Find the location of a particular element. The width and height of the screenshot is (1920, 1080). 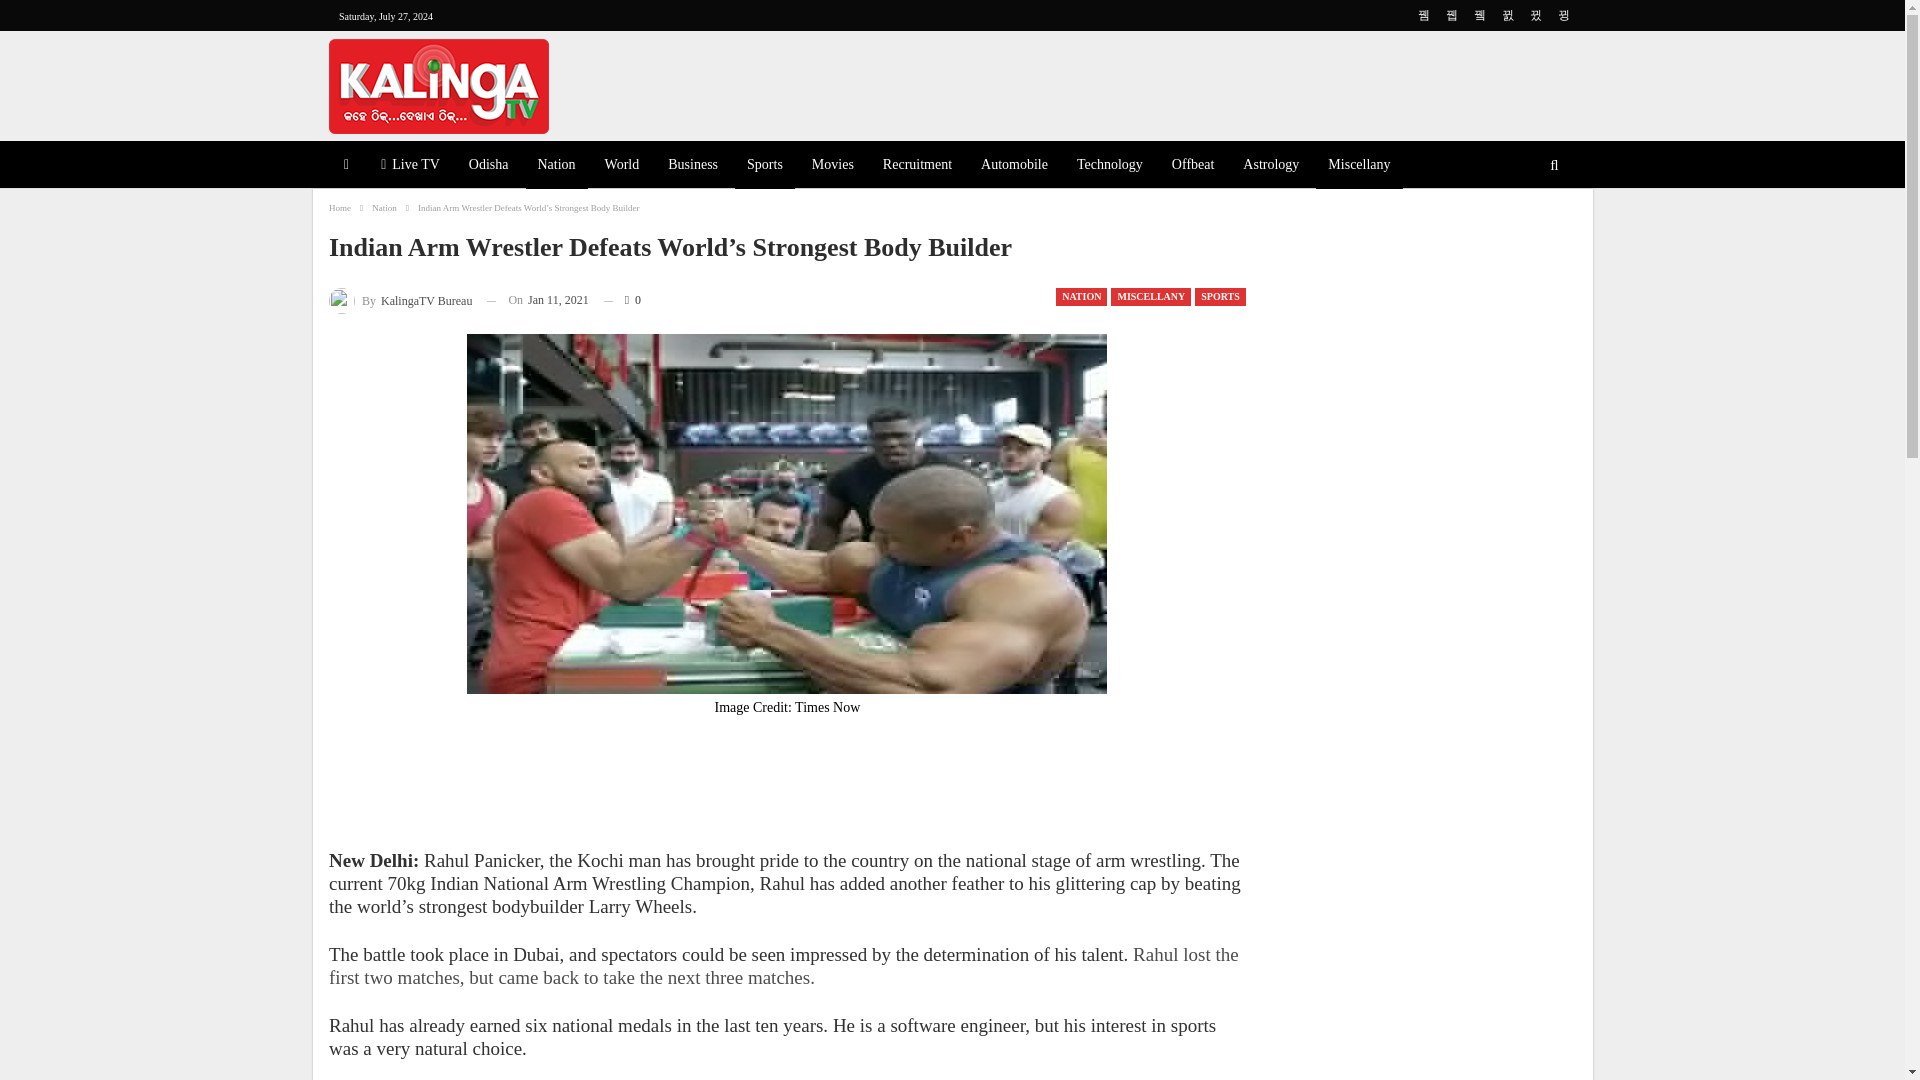

Browse Author Articles is located at coordinates (400, 300).